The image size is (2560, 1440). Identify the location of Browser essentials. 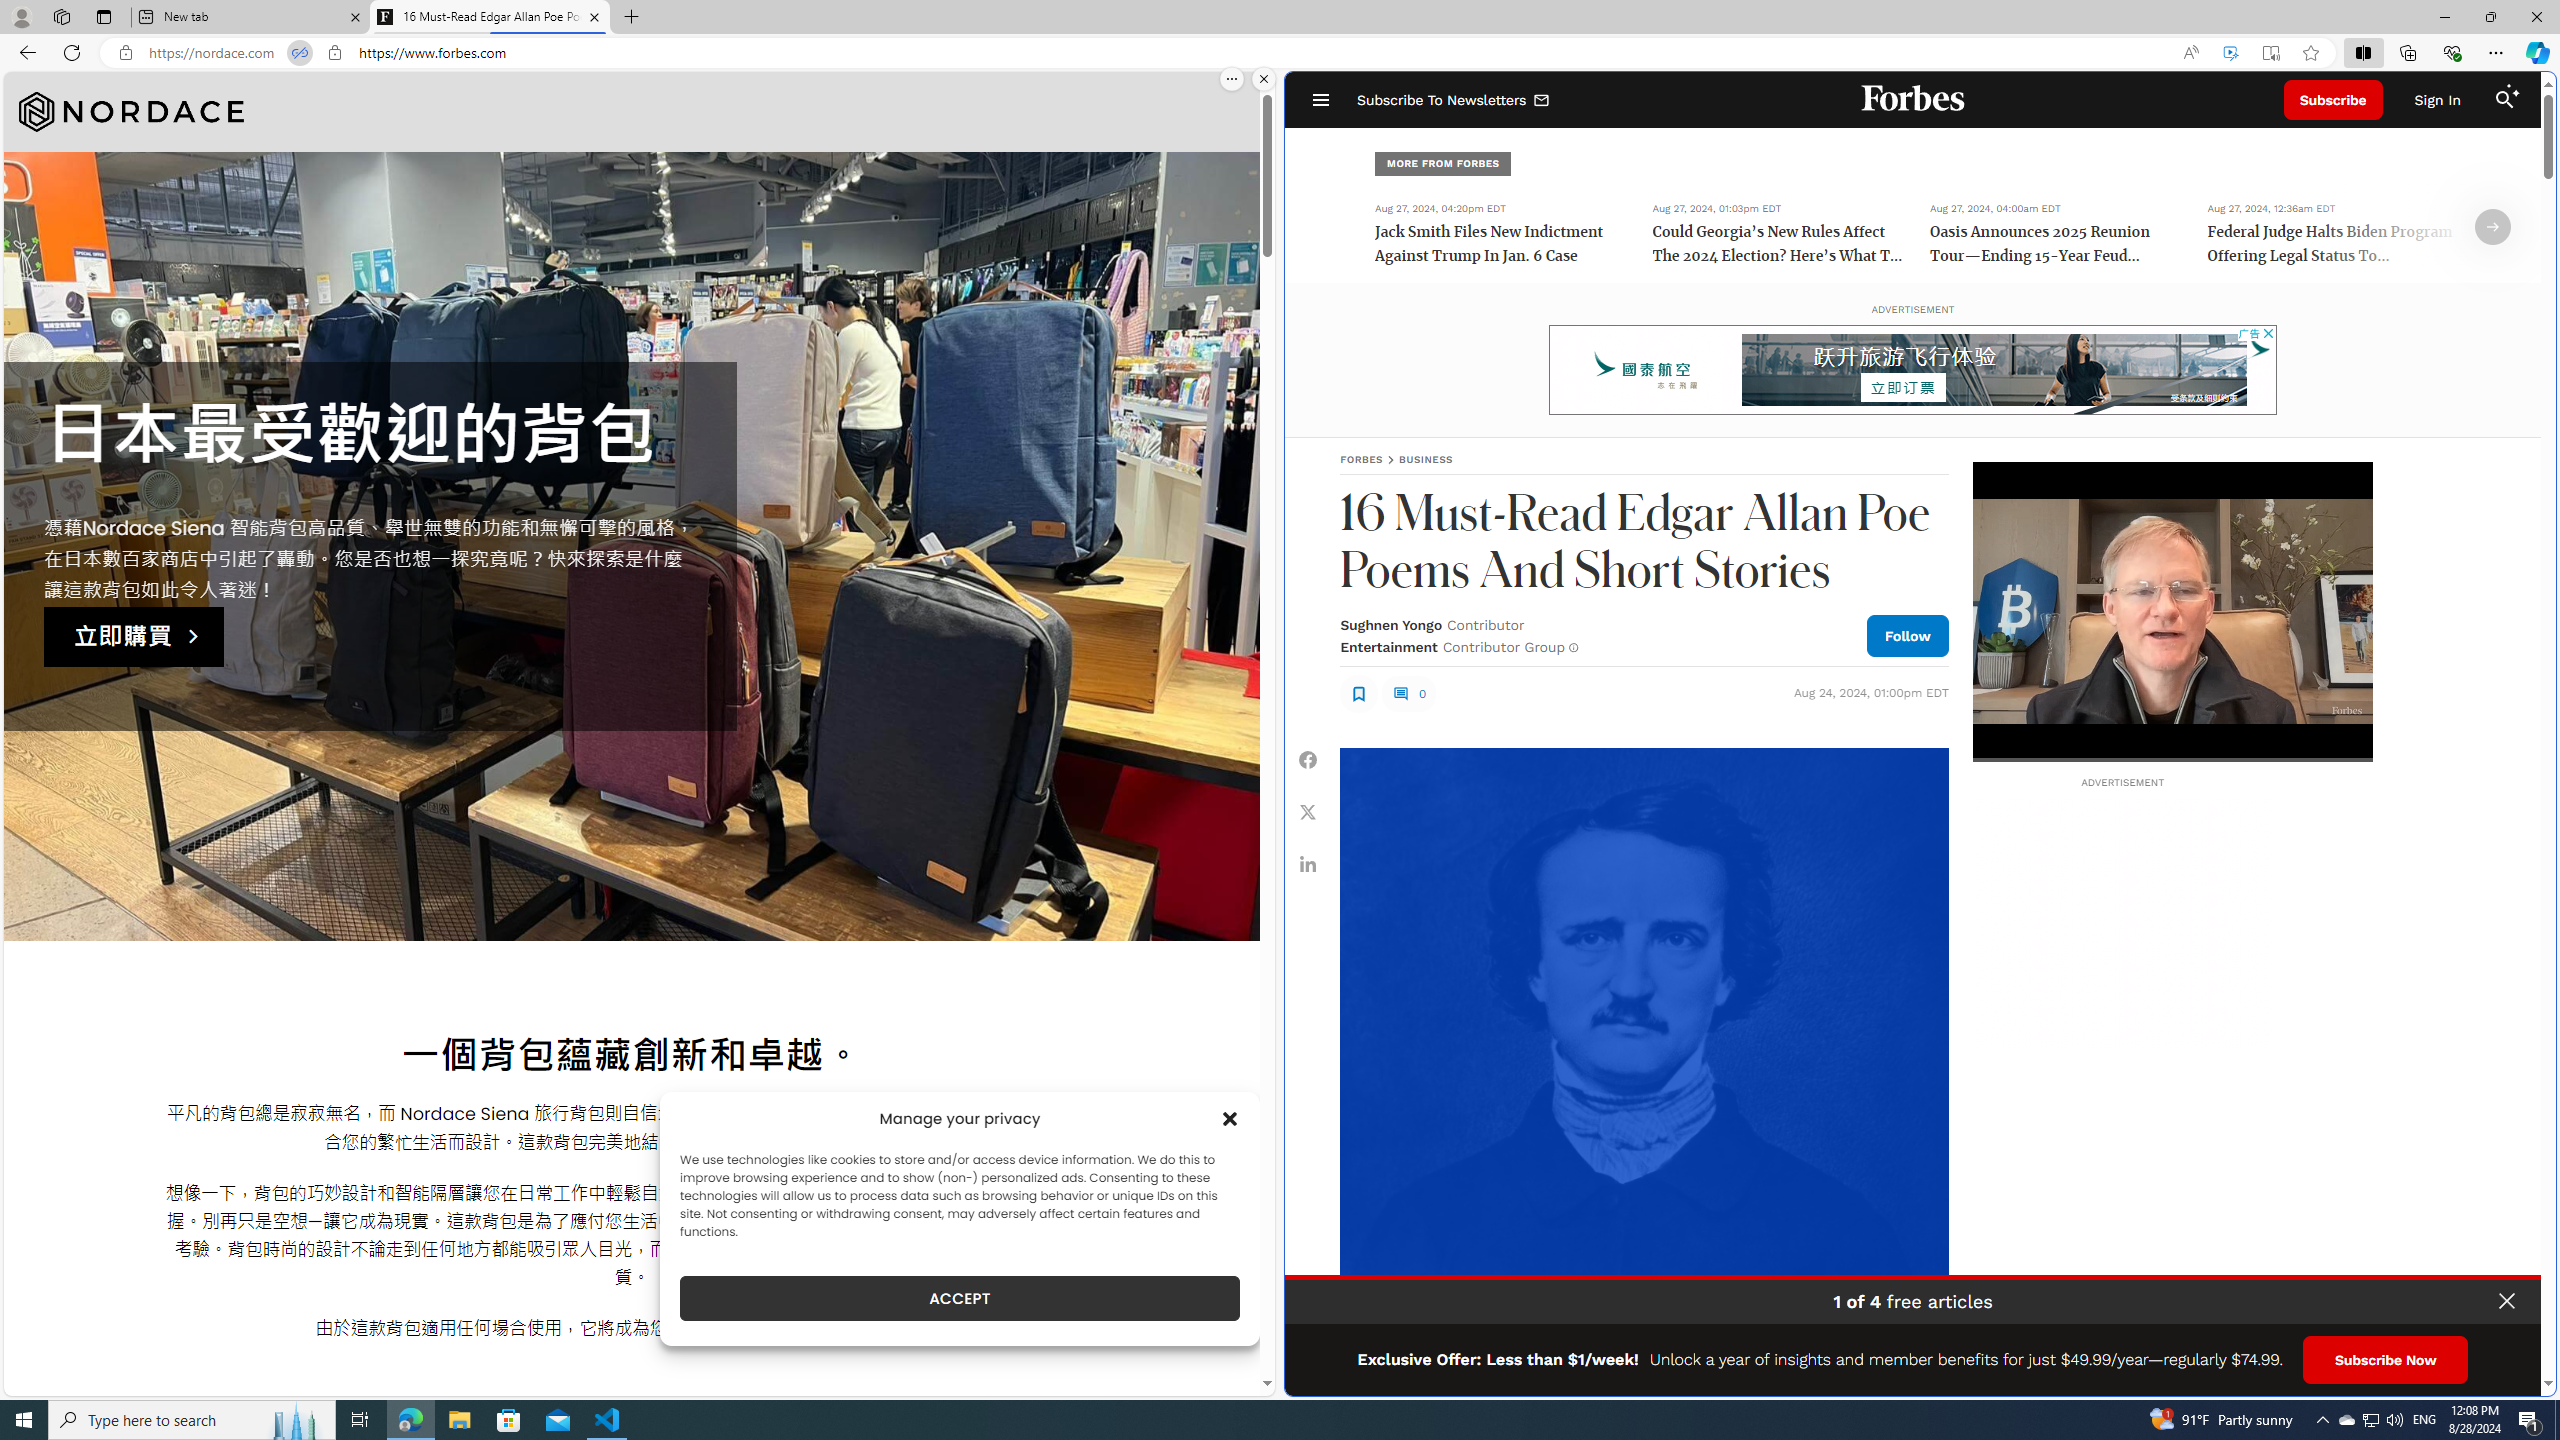
(2452, 52).